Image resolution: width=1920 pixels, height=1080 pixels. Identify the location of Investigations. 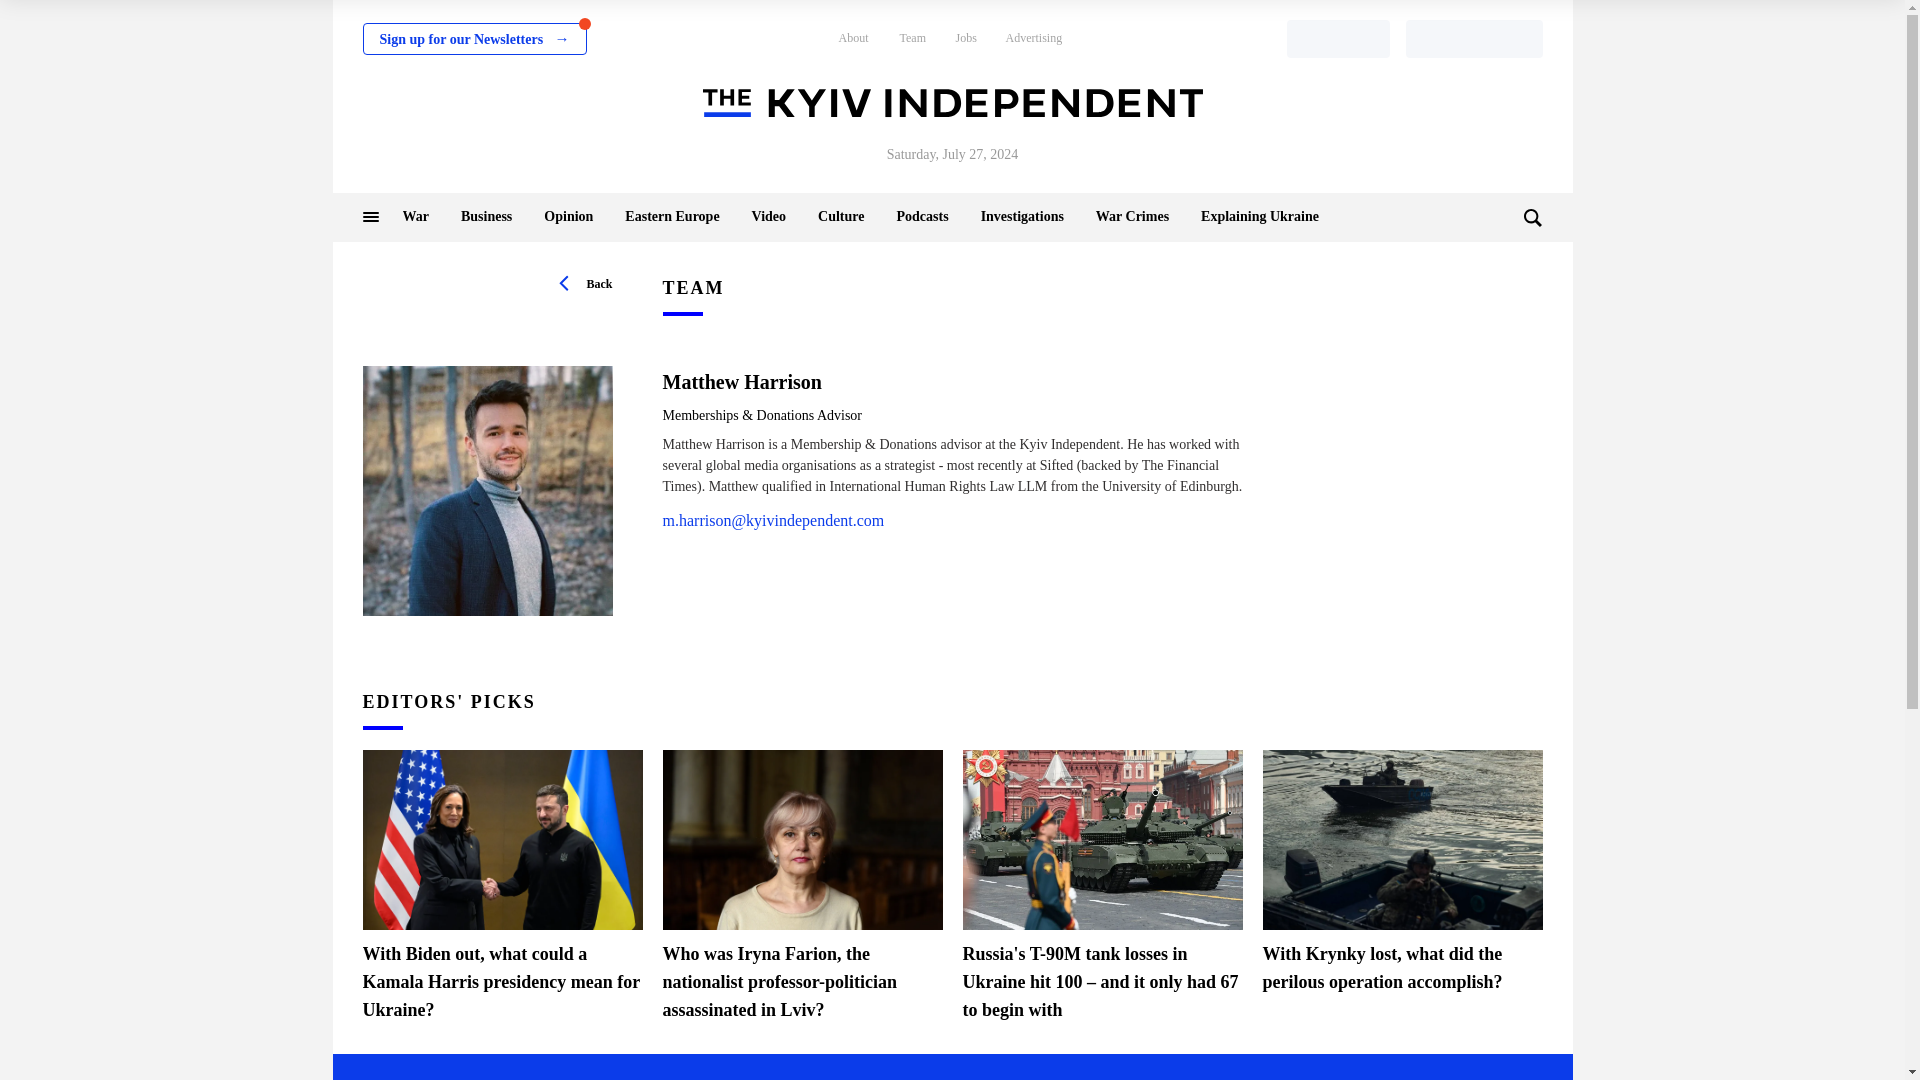
(1022, 216).